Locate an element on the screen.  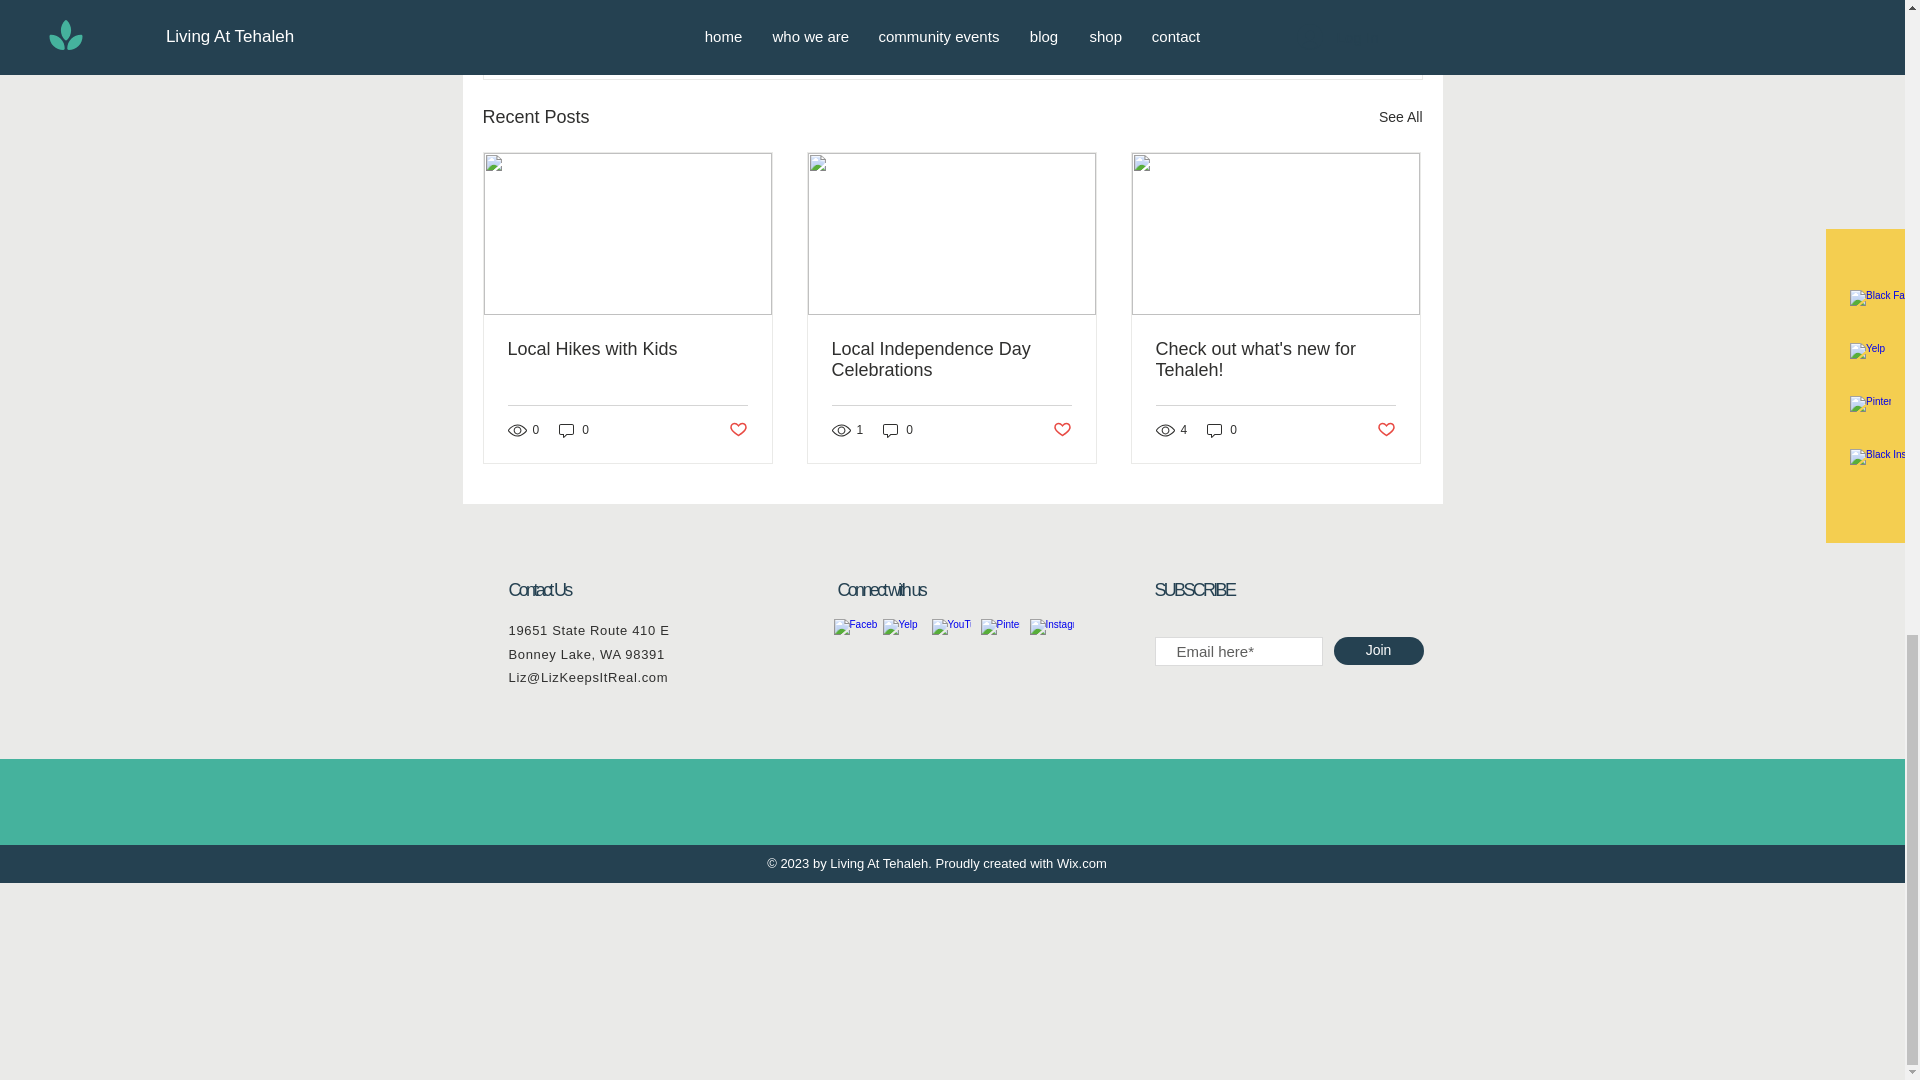
See All is located at coordinates (1400, 116).